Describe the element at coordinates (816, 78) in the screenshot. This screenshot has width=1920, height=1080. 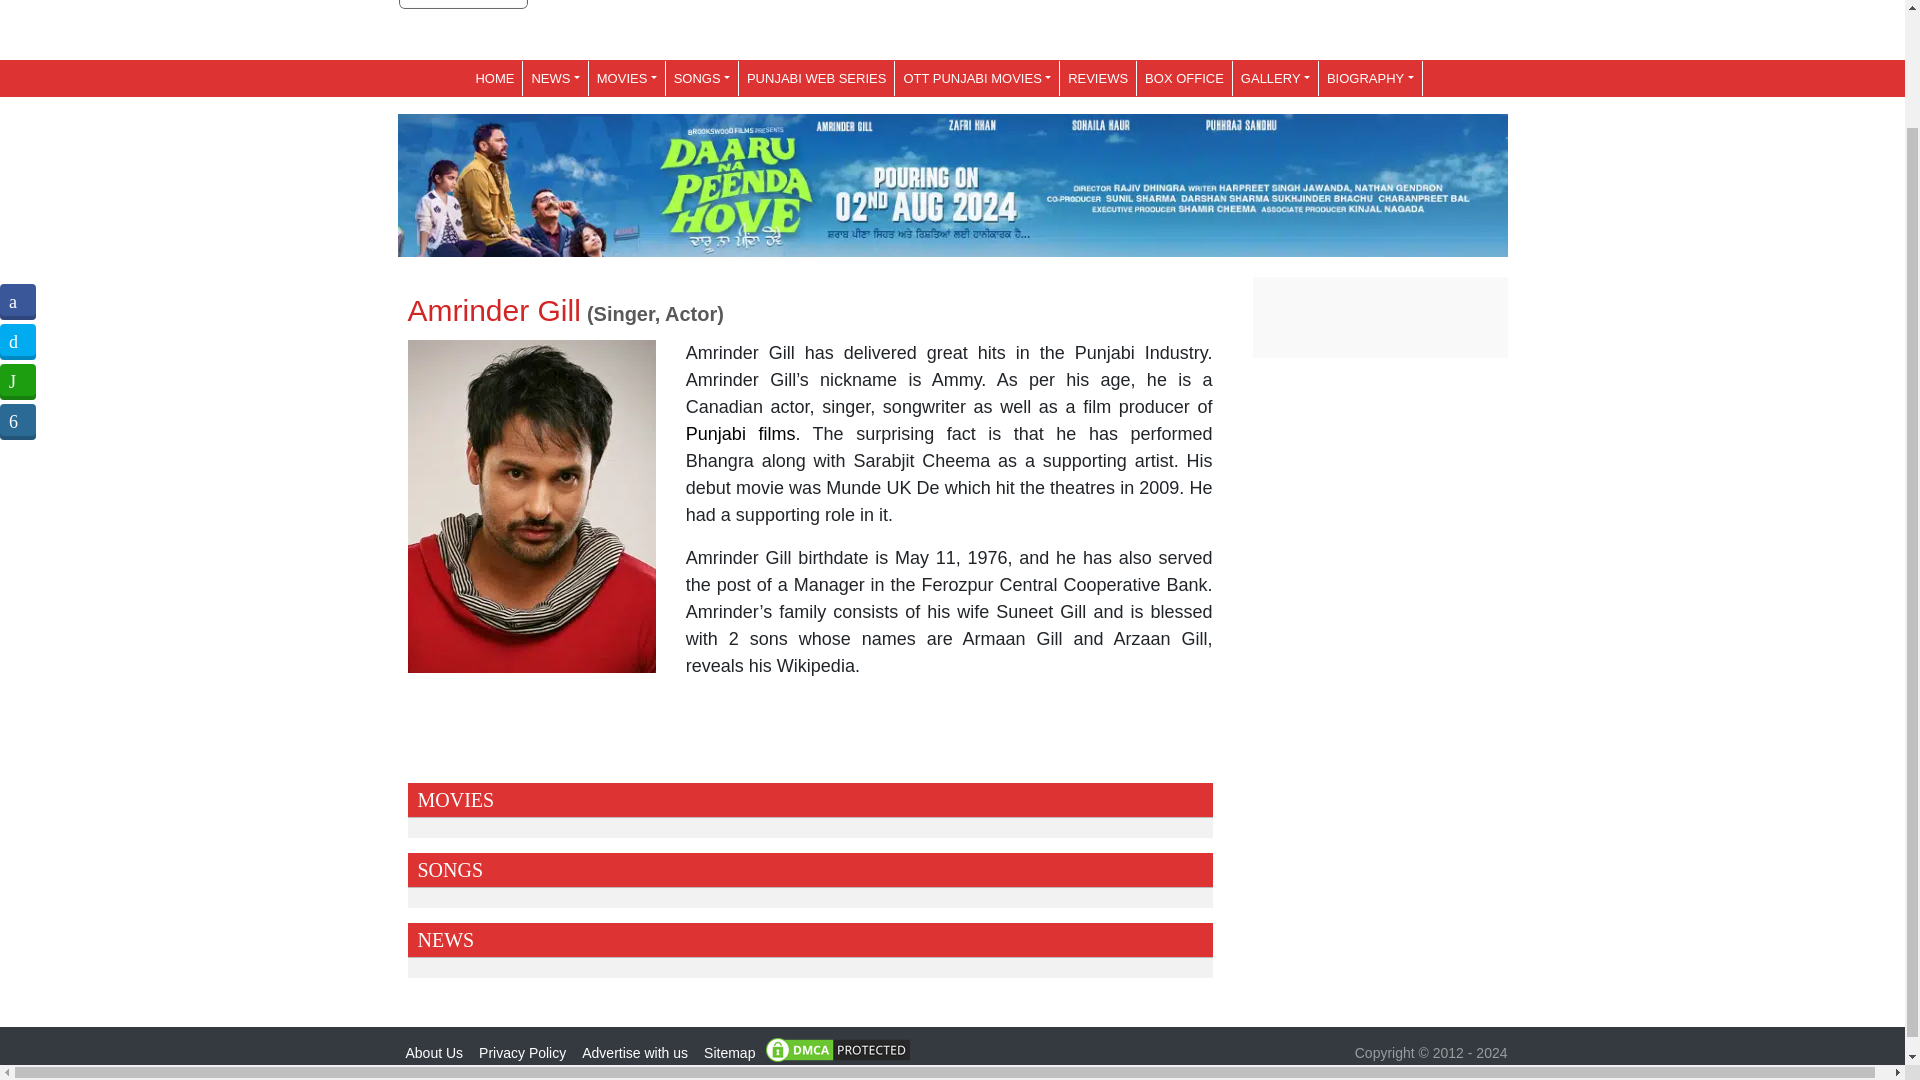
I see `PUNJABI WEB SERIES` at that location.